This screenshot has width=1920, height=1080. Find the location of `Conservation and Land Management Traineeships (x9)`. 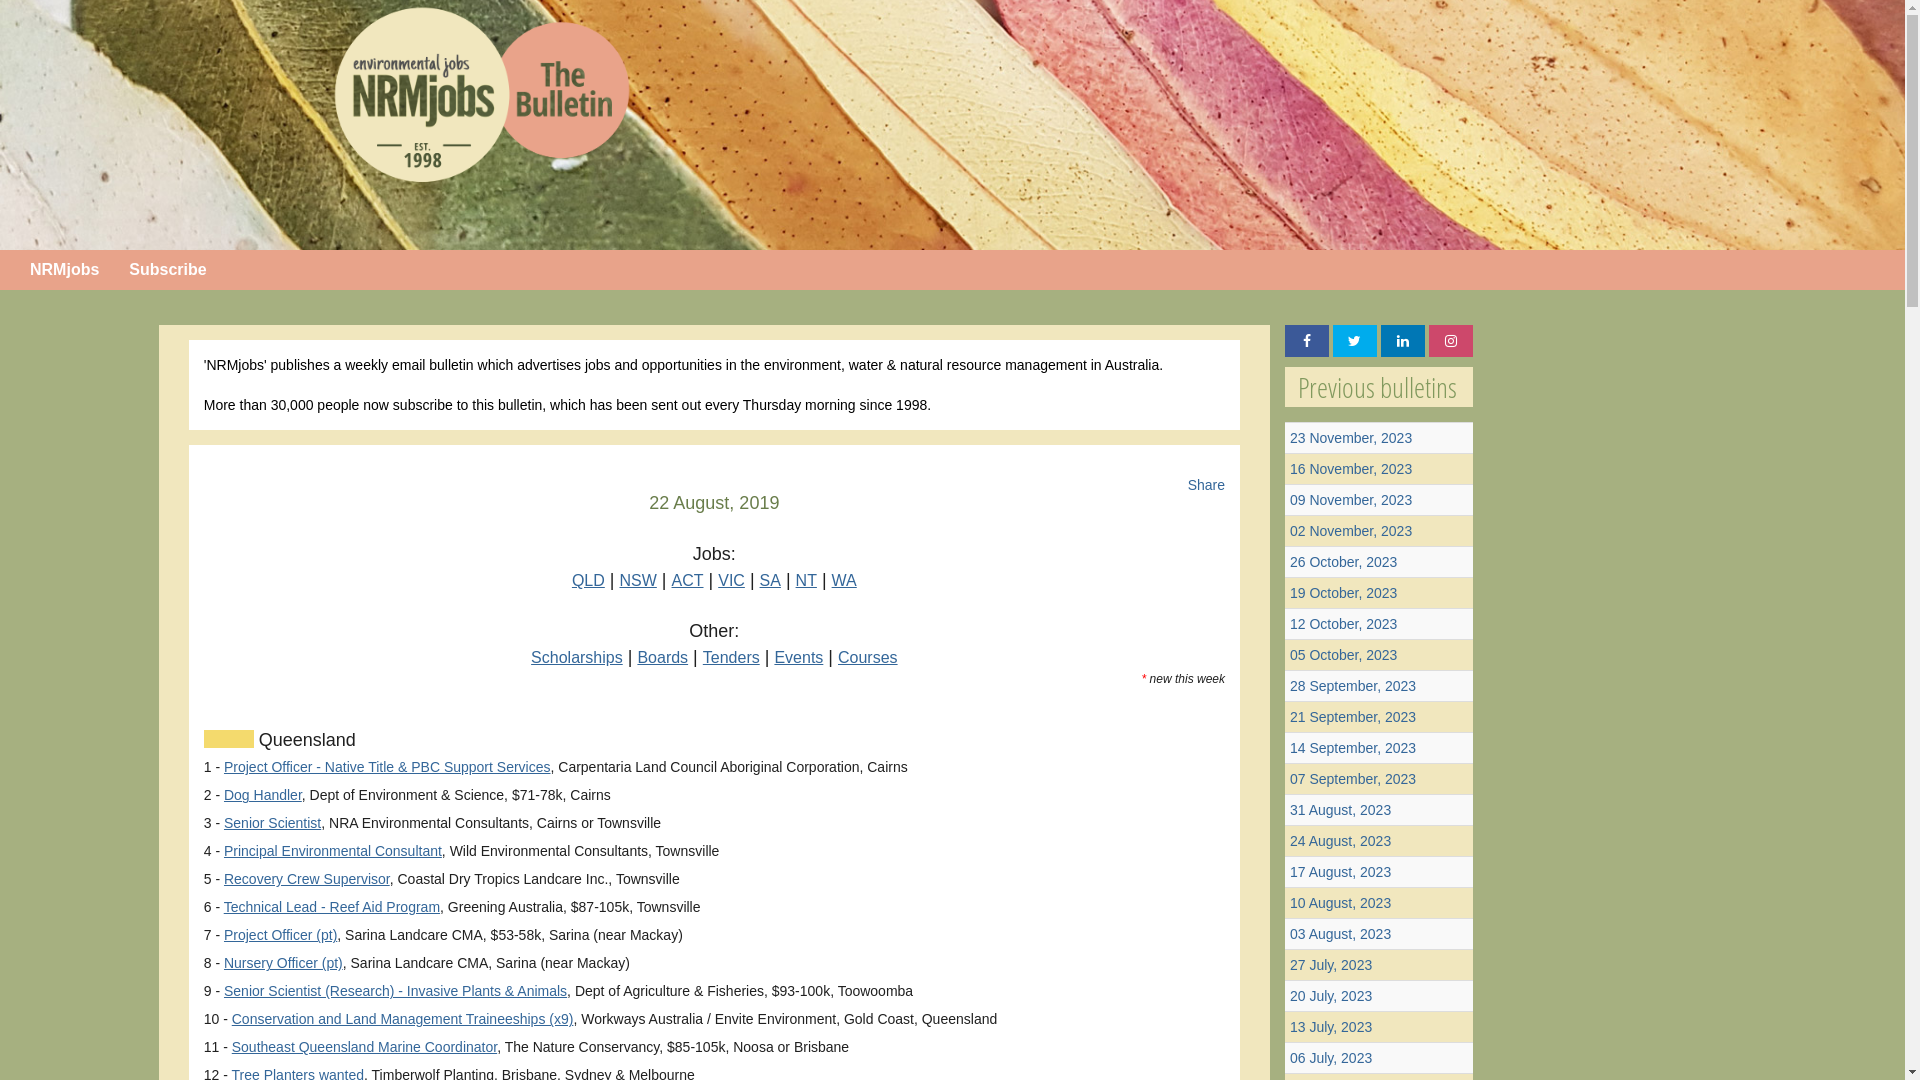

Conservation and Land Management Traineeships (x9) is located at coordinates (403, 1019).